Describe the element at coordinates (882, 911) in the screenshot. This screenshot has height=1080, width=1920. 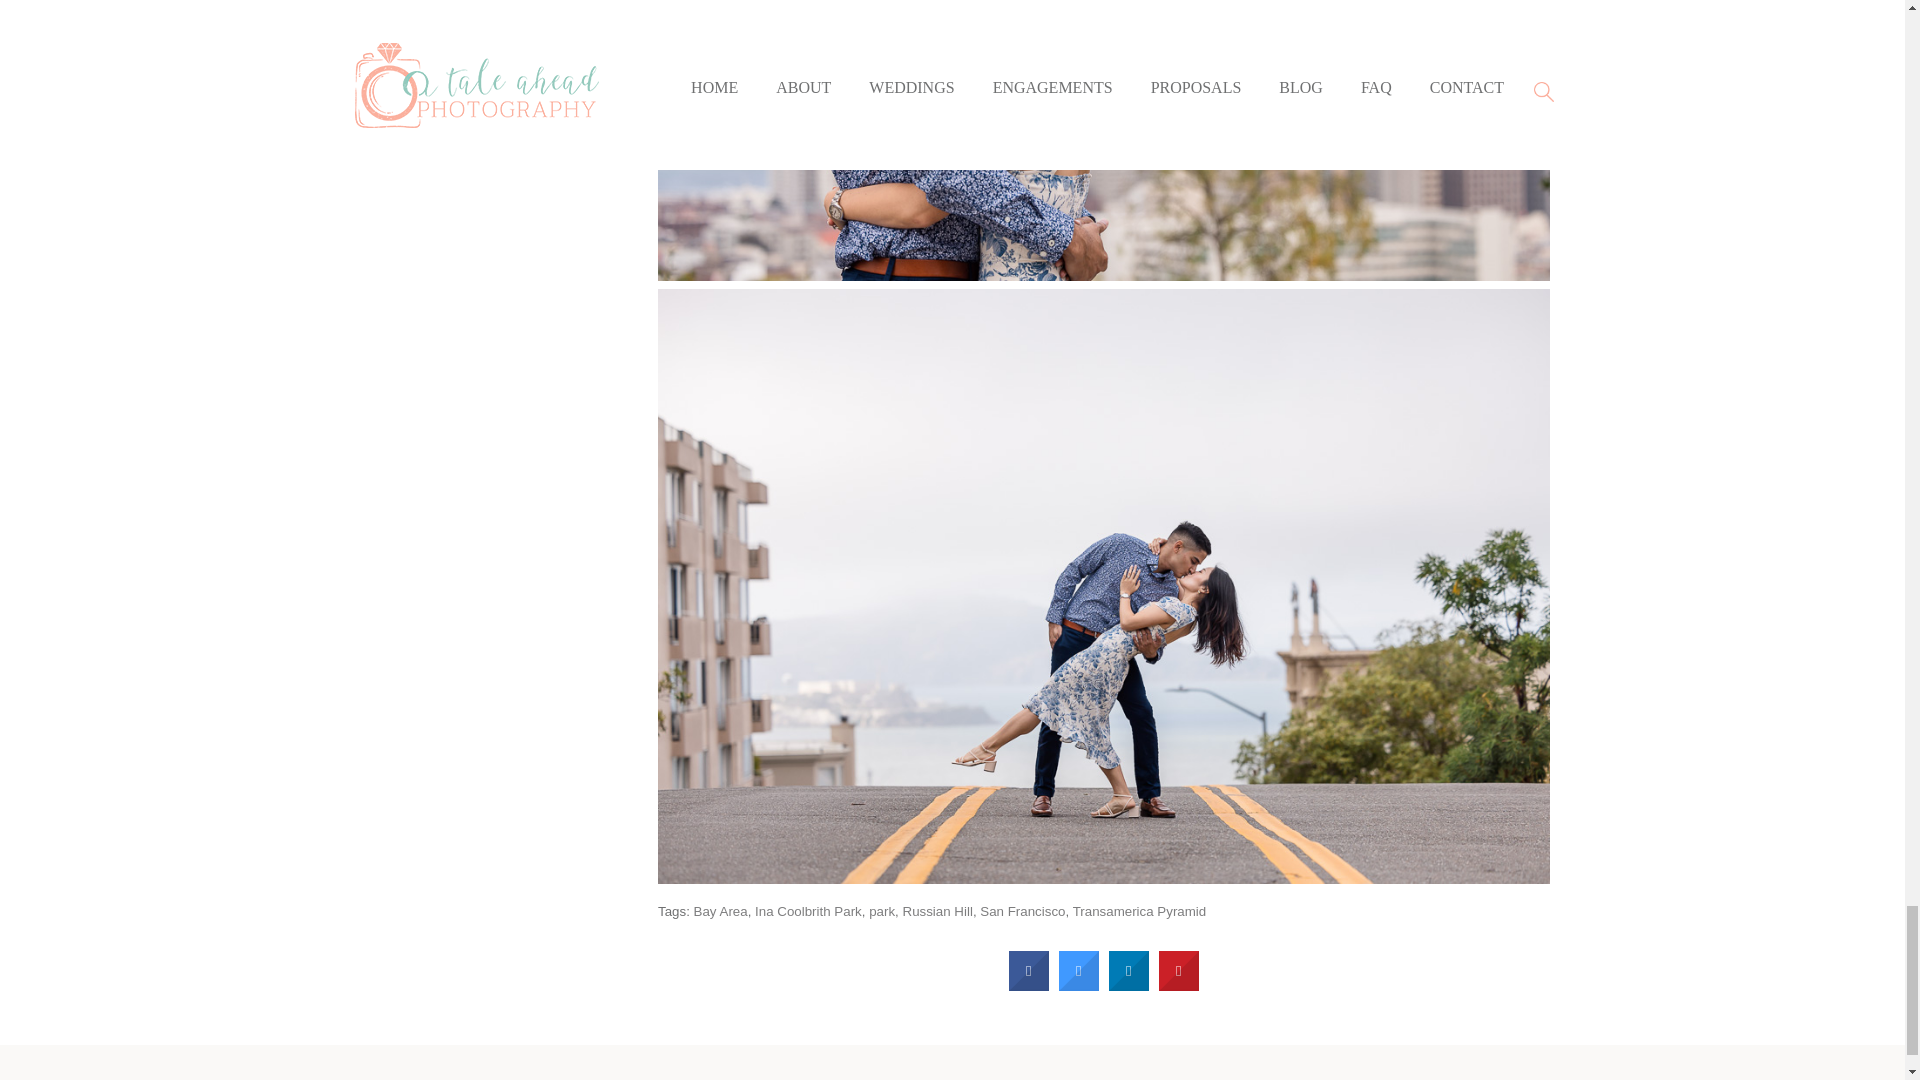
I see `park` at that location.